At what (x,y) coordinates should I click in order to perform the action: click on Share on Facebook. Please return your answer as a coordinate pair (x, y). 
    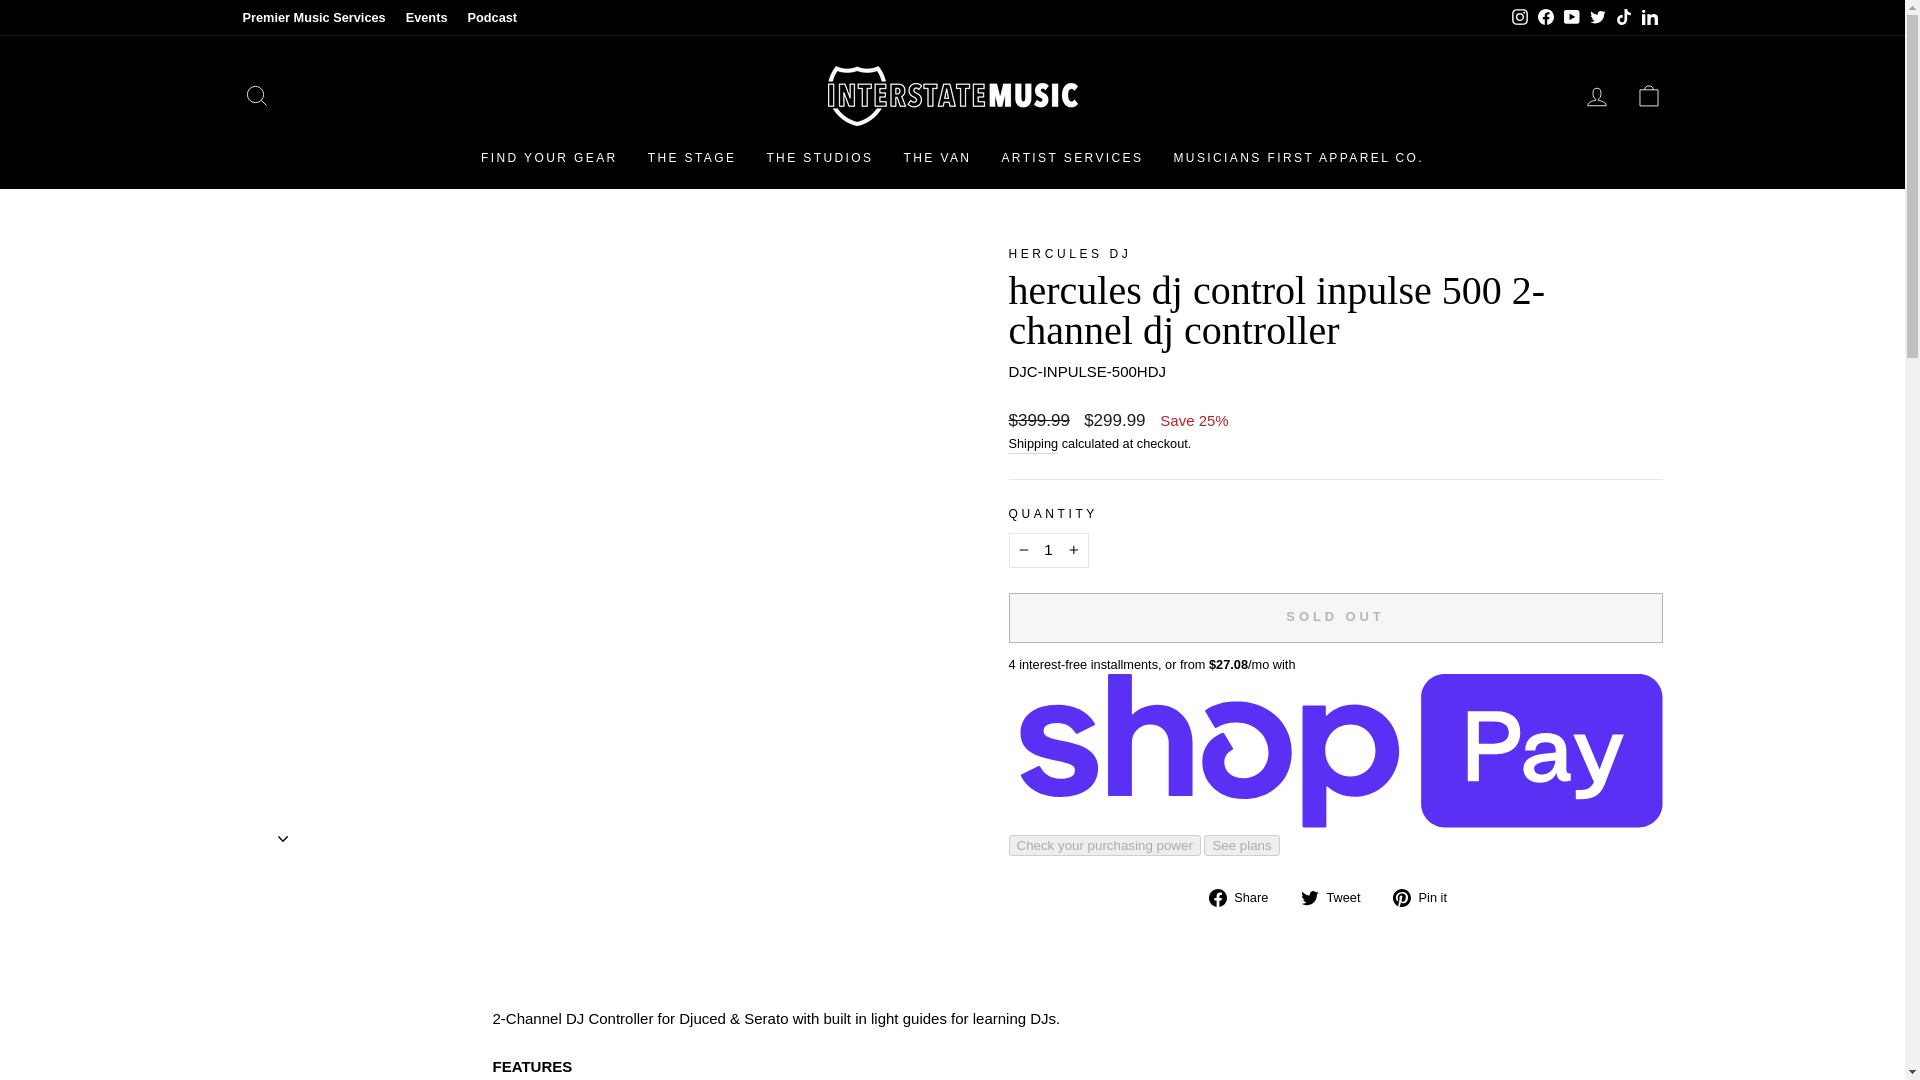
    Looking at the image, I should click on (1246, 897).